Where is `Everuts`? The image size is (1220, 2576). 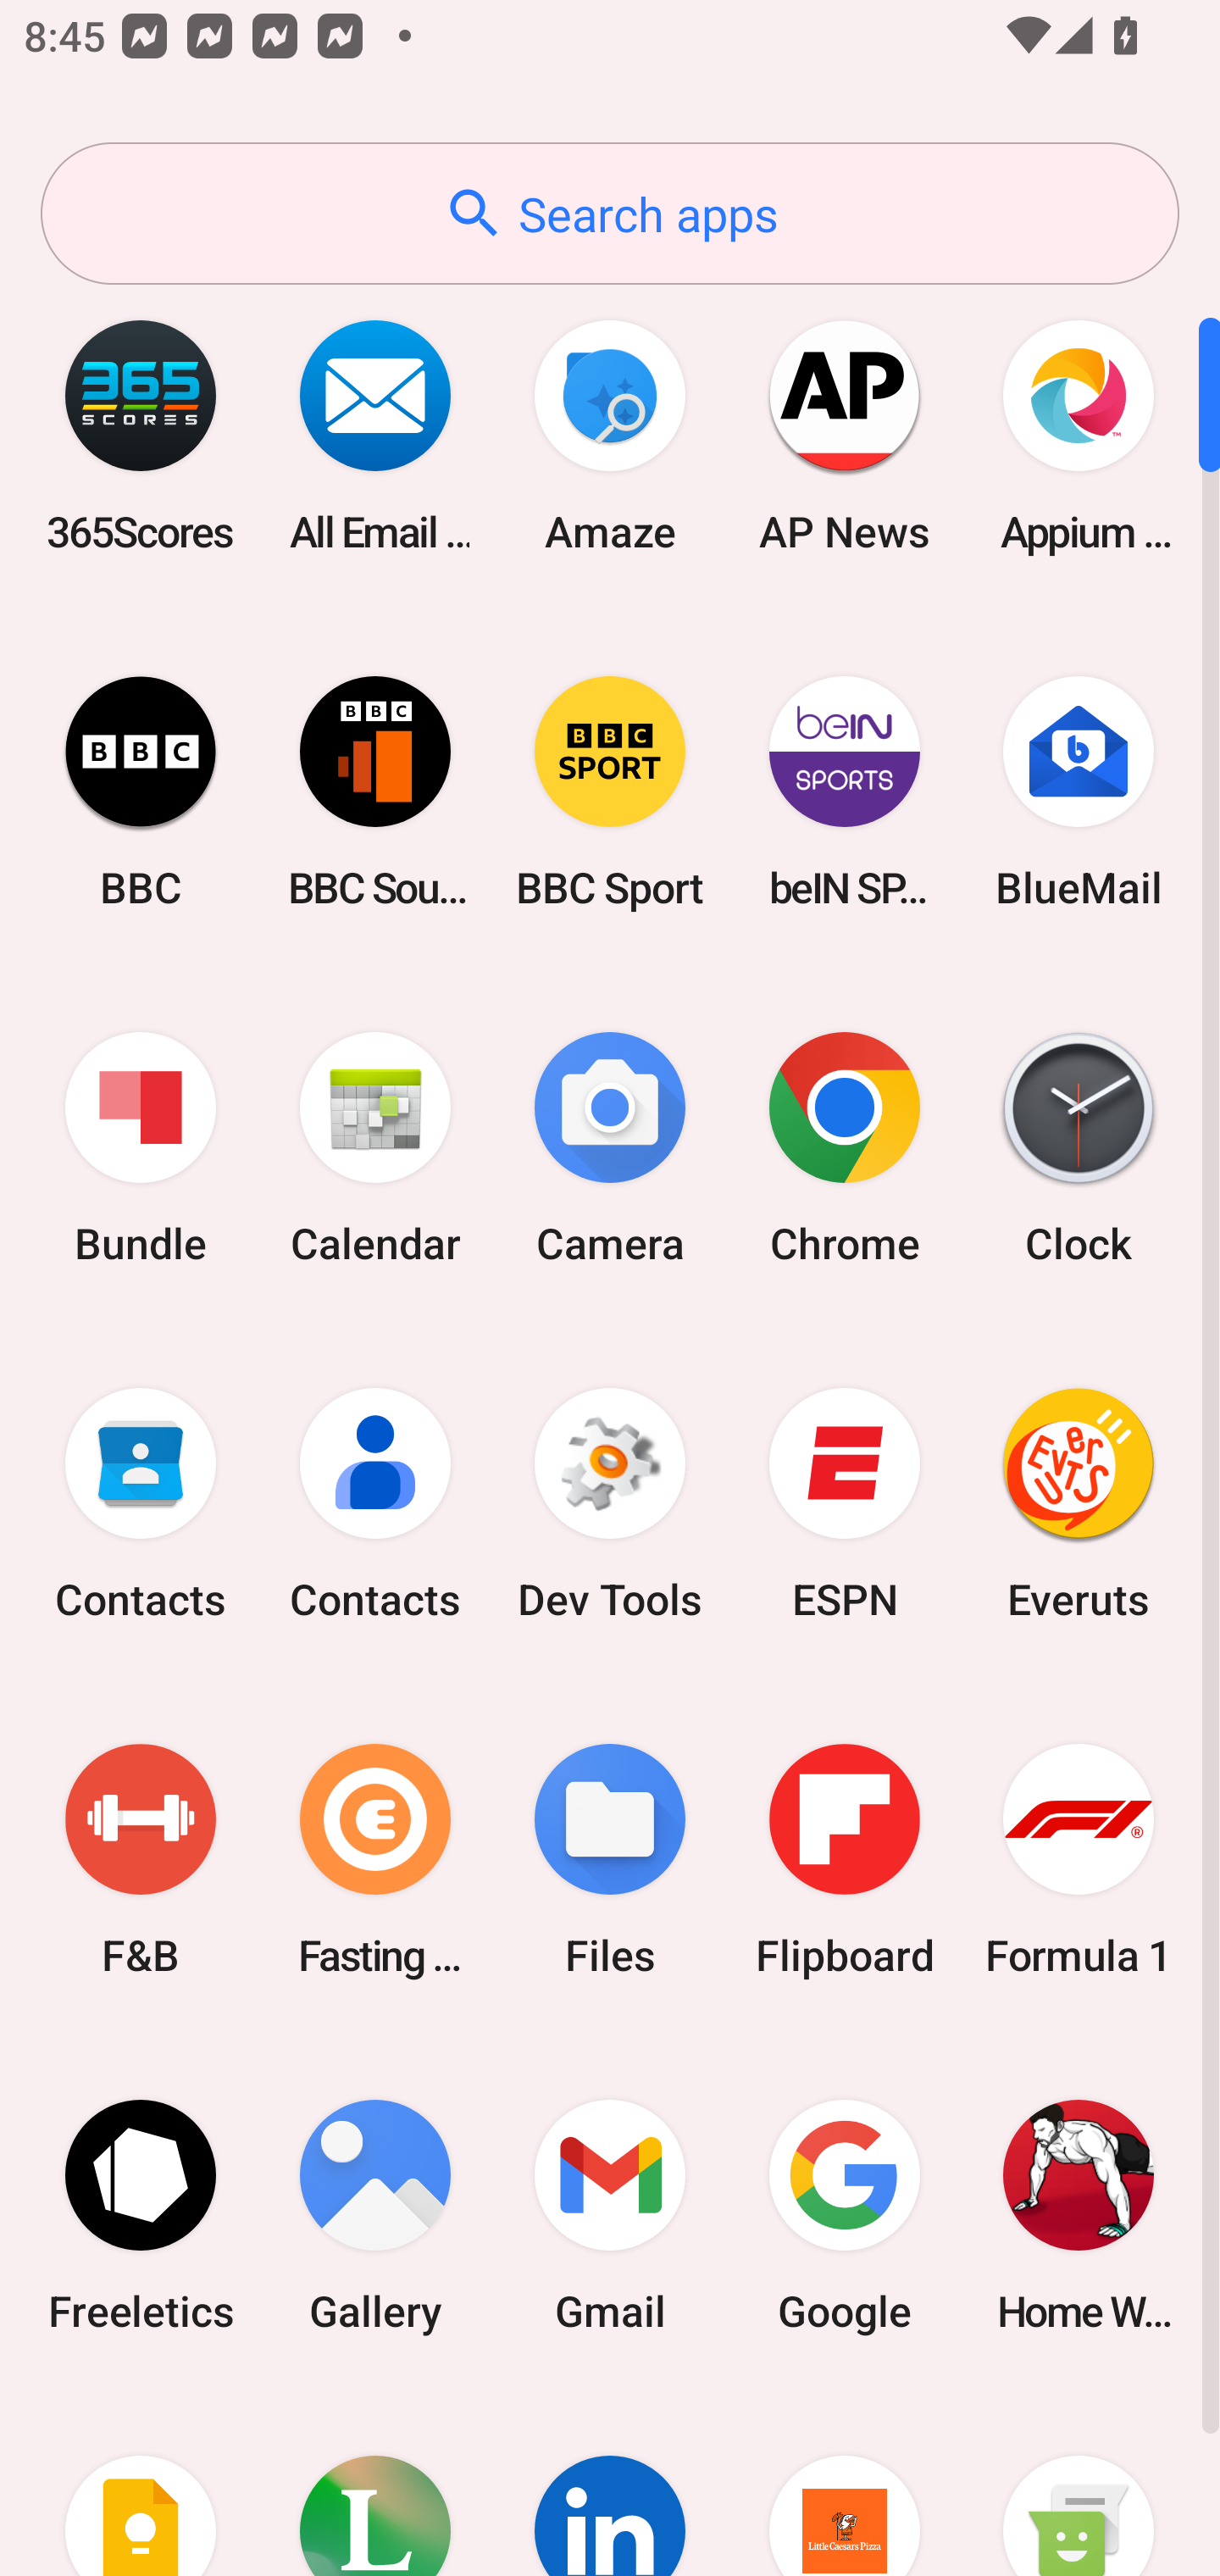 Everuts is located at coordinates (1079, 1504).